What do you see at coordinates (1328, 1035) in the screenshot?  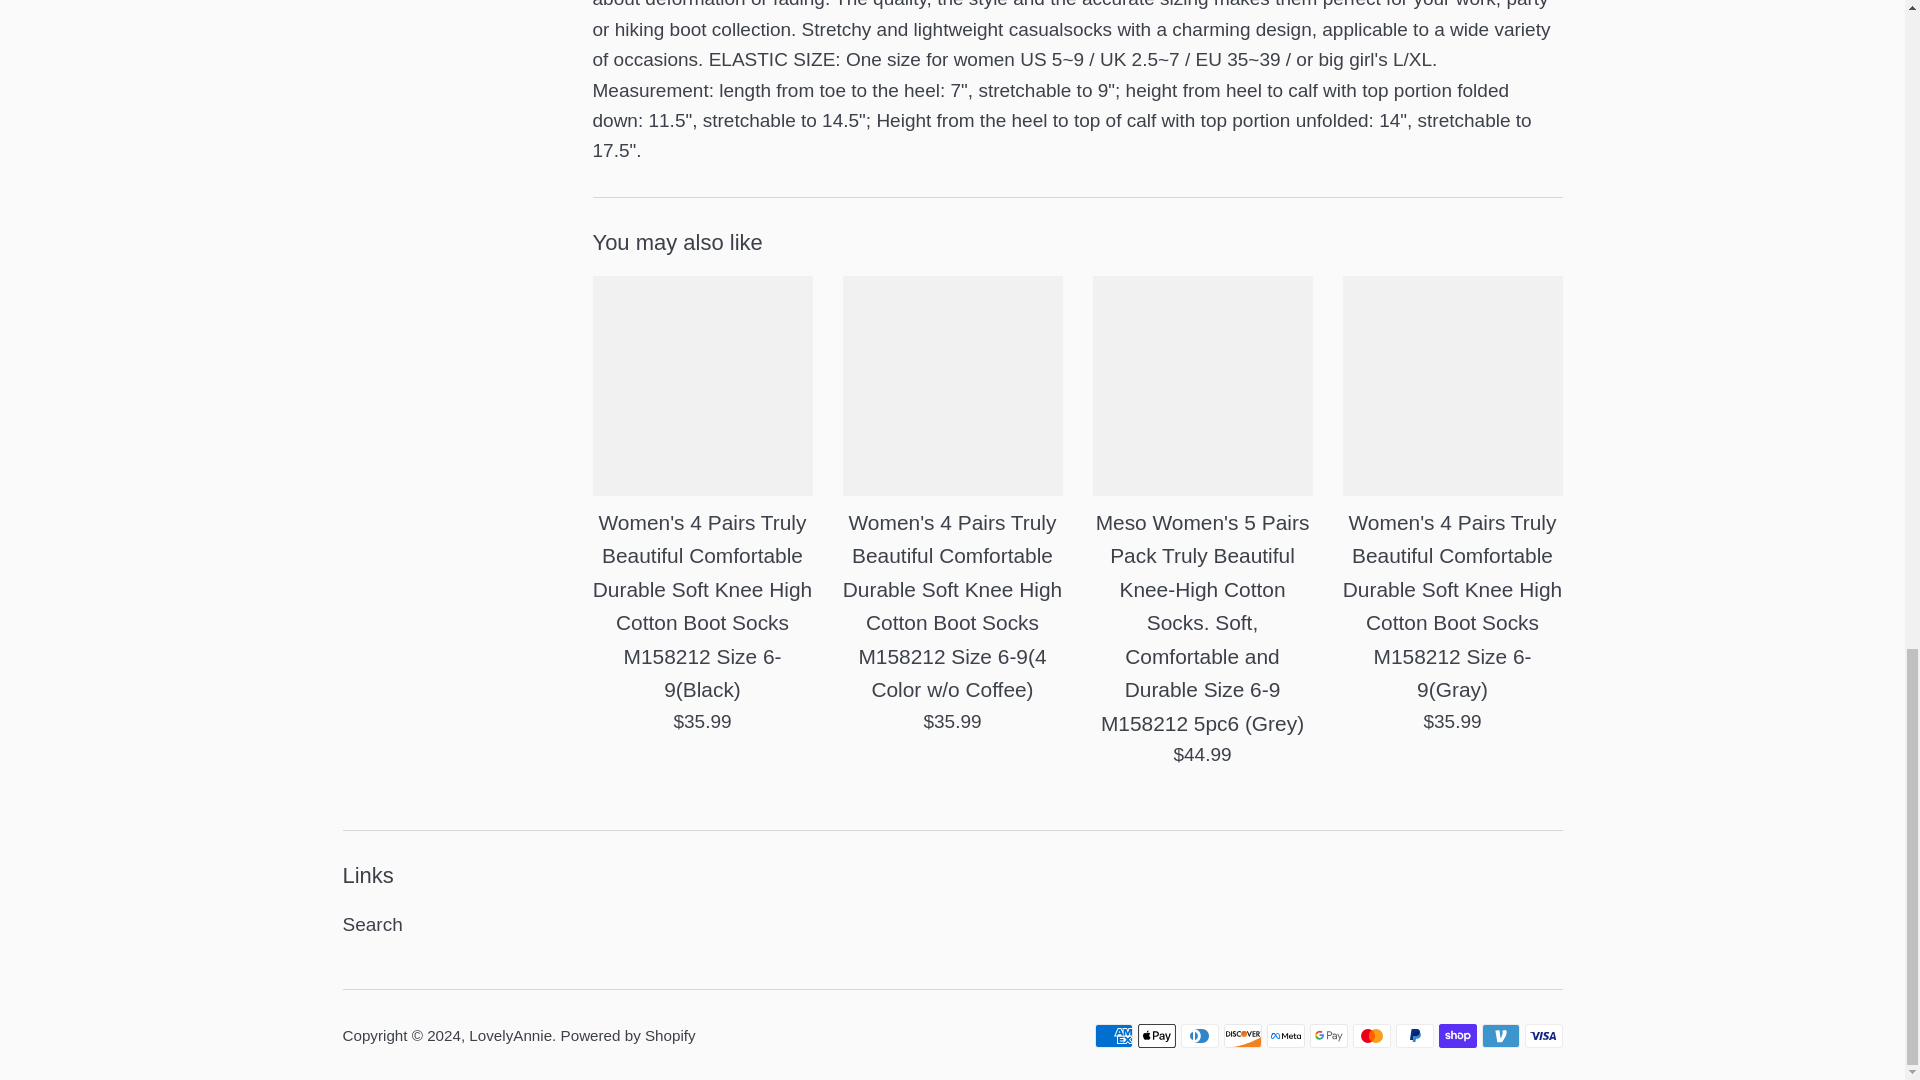 I see `Google Pay` at bounding box center [1328, 1035].